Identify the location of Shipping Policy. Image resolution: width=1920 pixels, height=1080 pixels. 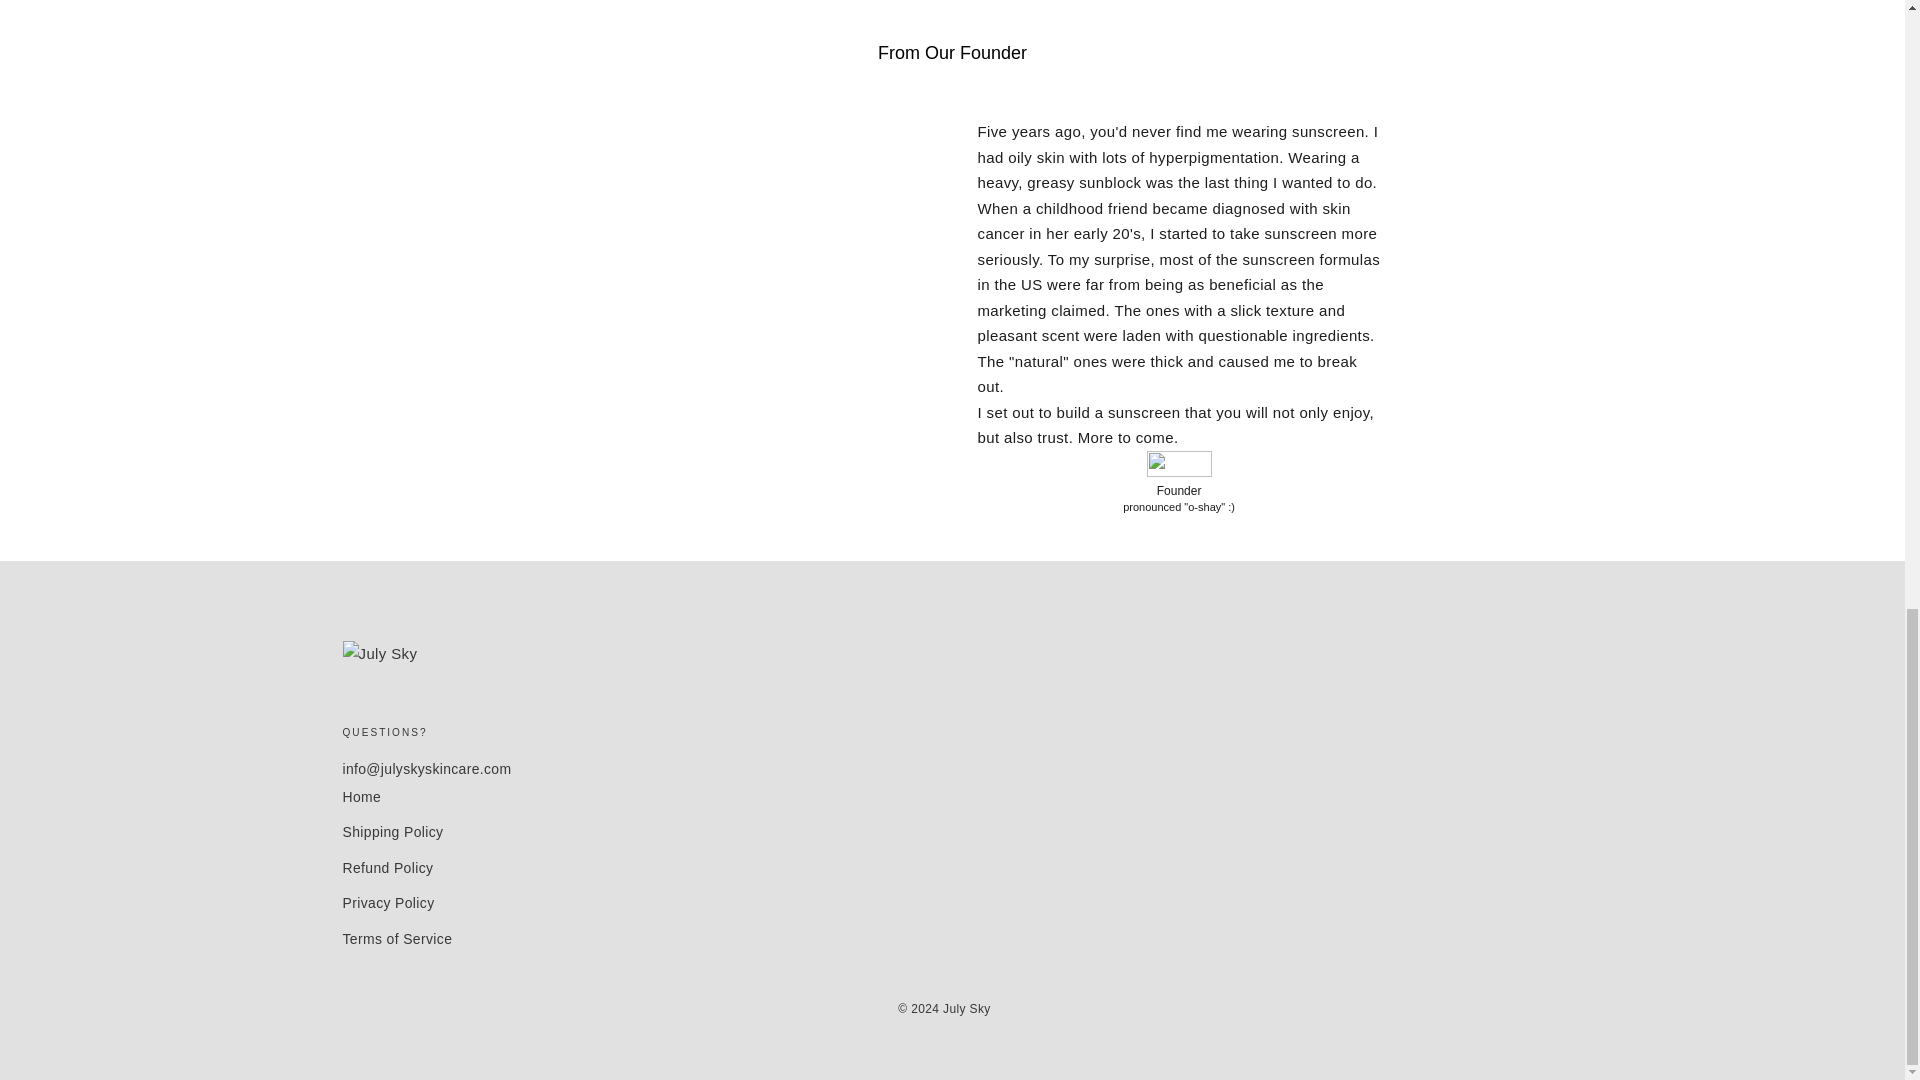
(952, 832).